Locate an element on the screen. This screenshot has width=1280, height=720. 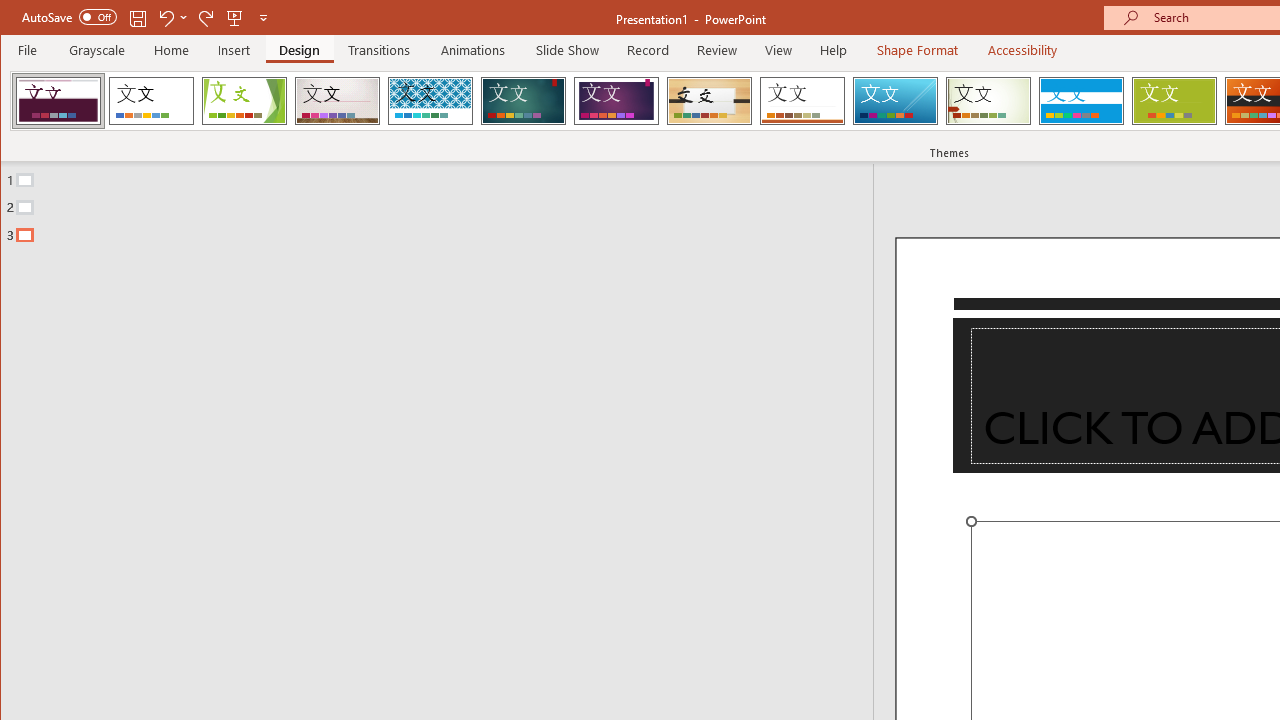
Wisp is located at coordinates (988, 100).